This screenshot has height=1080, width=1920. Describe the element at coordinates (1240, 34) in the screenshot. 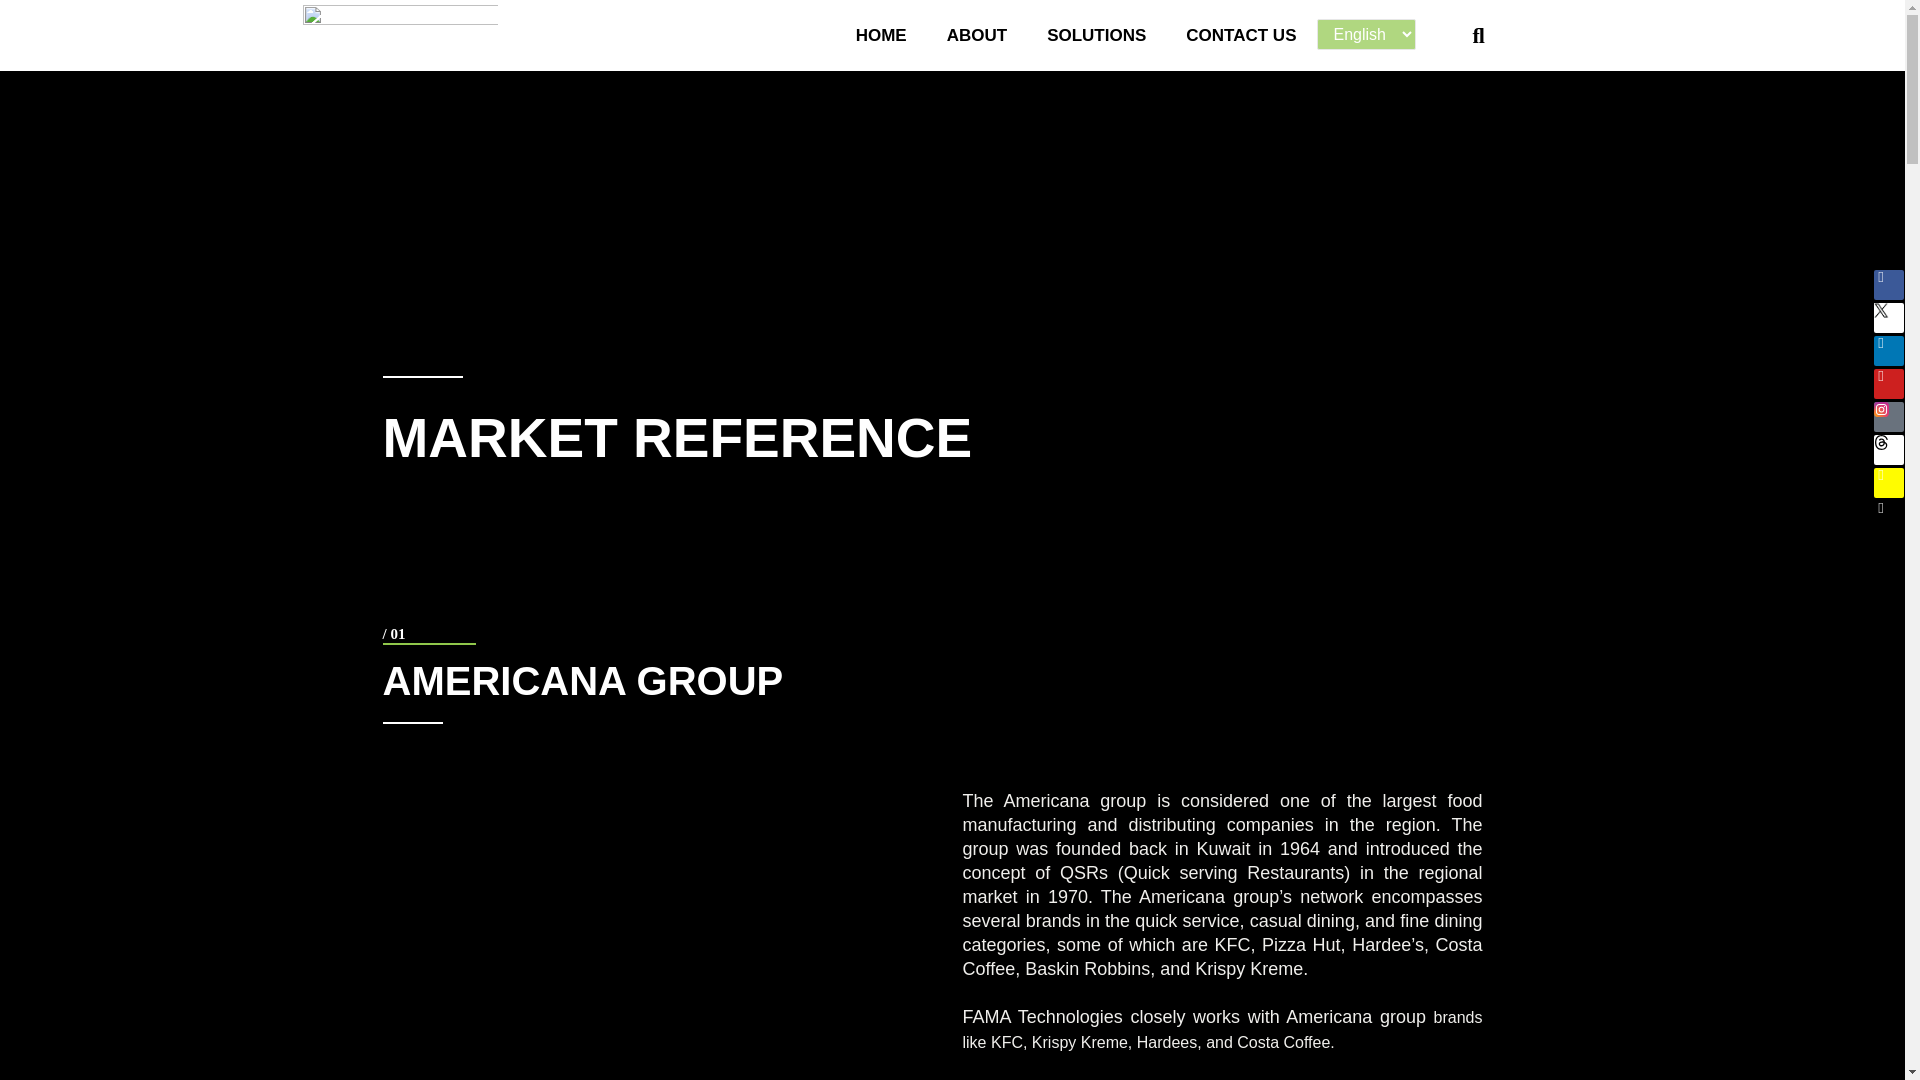

I see `CONTACT US` at that location.